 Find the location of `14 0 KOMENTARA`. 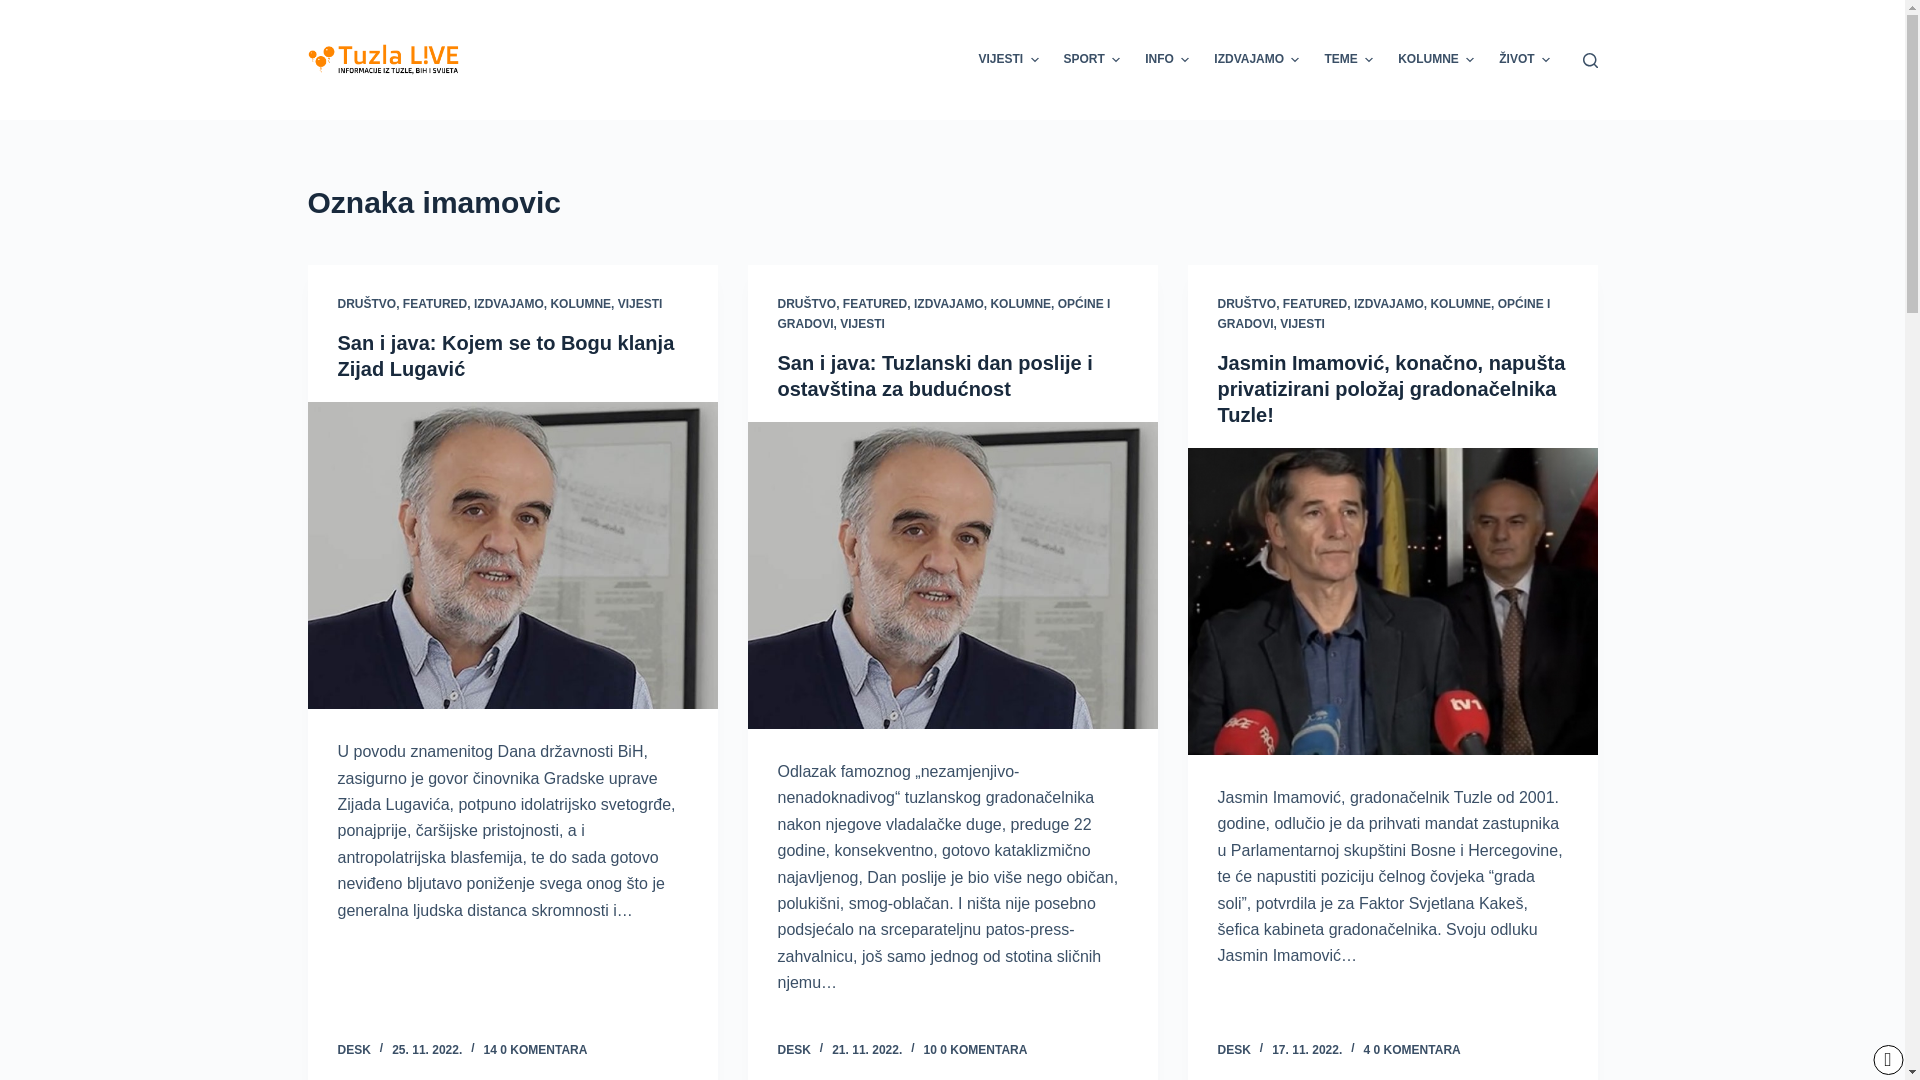

14 0 KOMENTARA is located at coordinates (536, 1050).